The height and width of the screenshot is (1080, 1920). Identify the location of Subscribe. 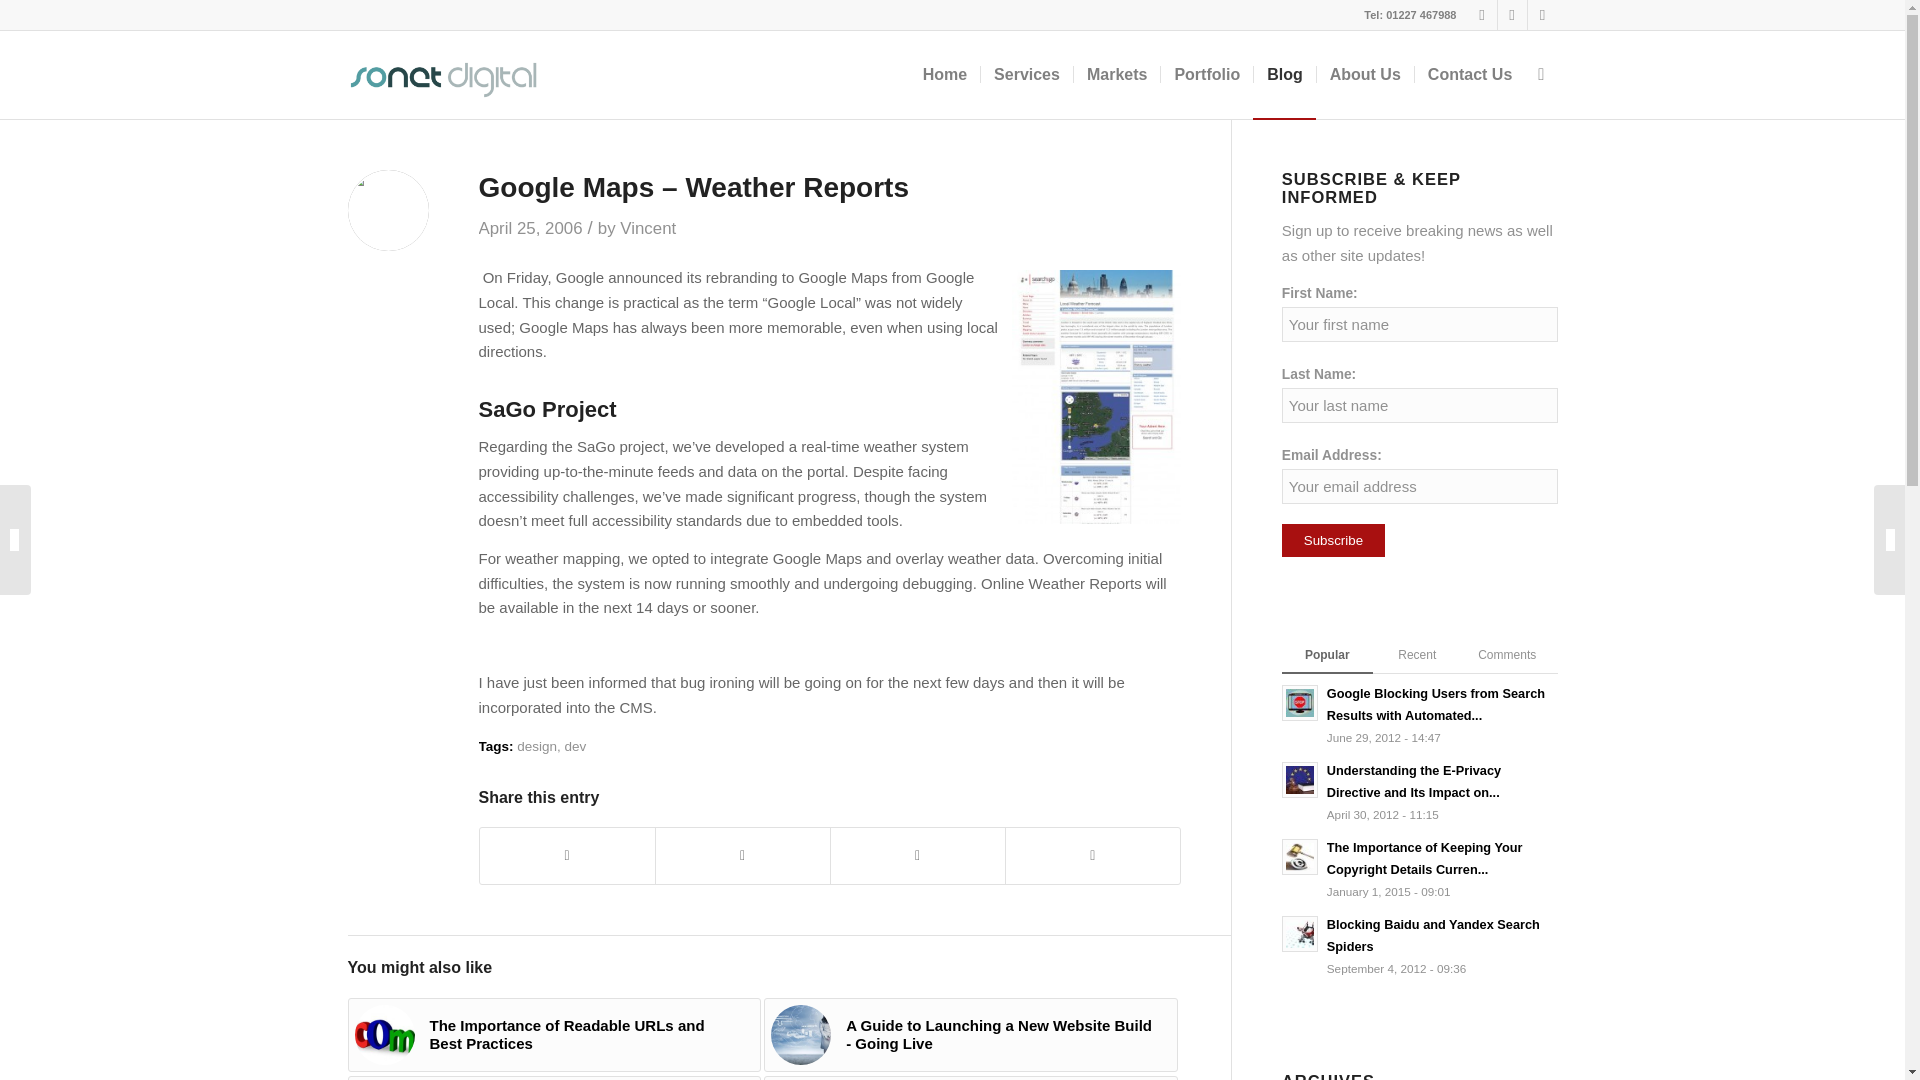
(1333, 540).